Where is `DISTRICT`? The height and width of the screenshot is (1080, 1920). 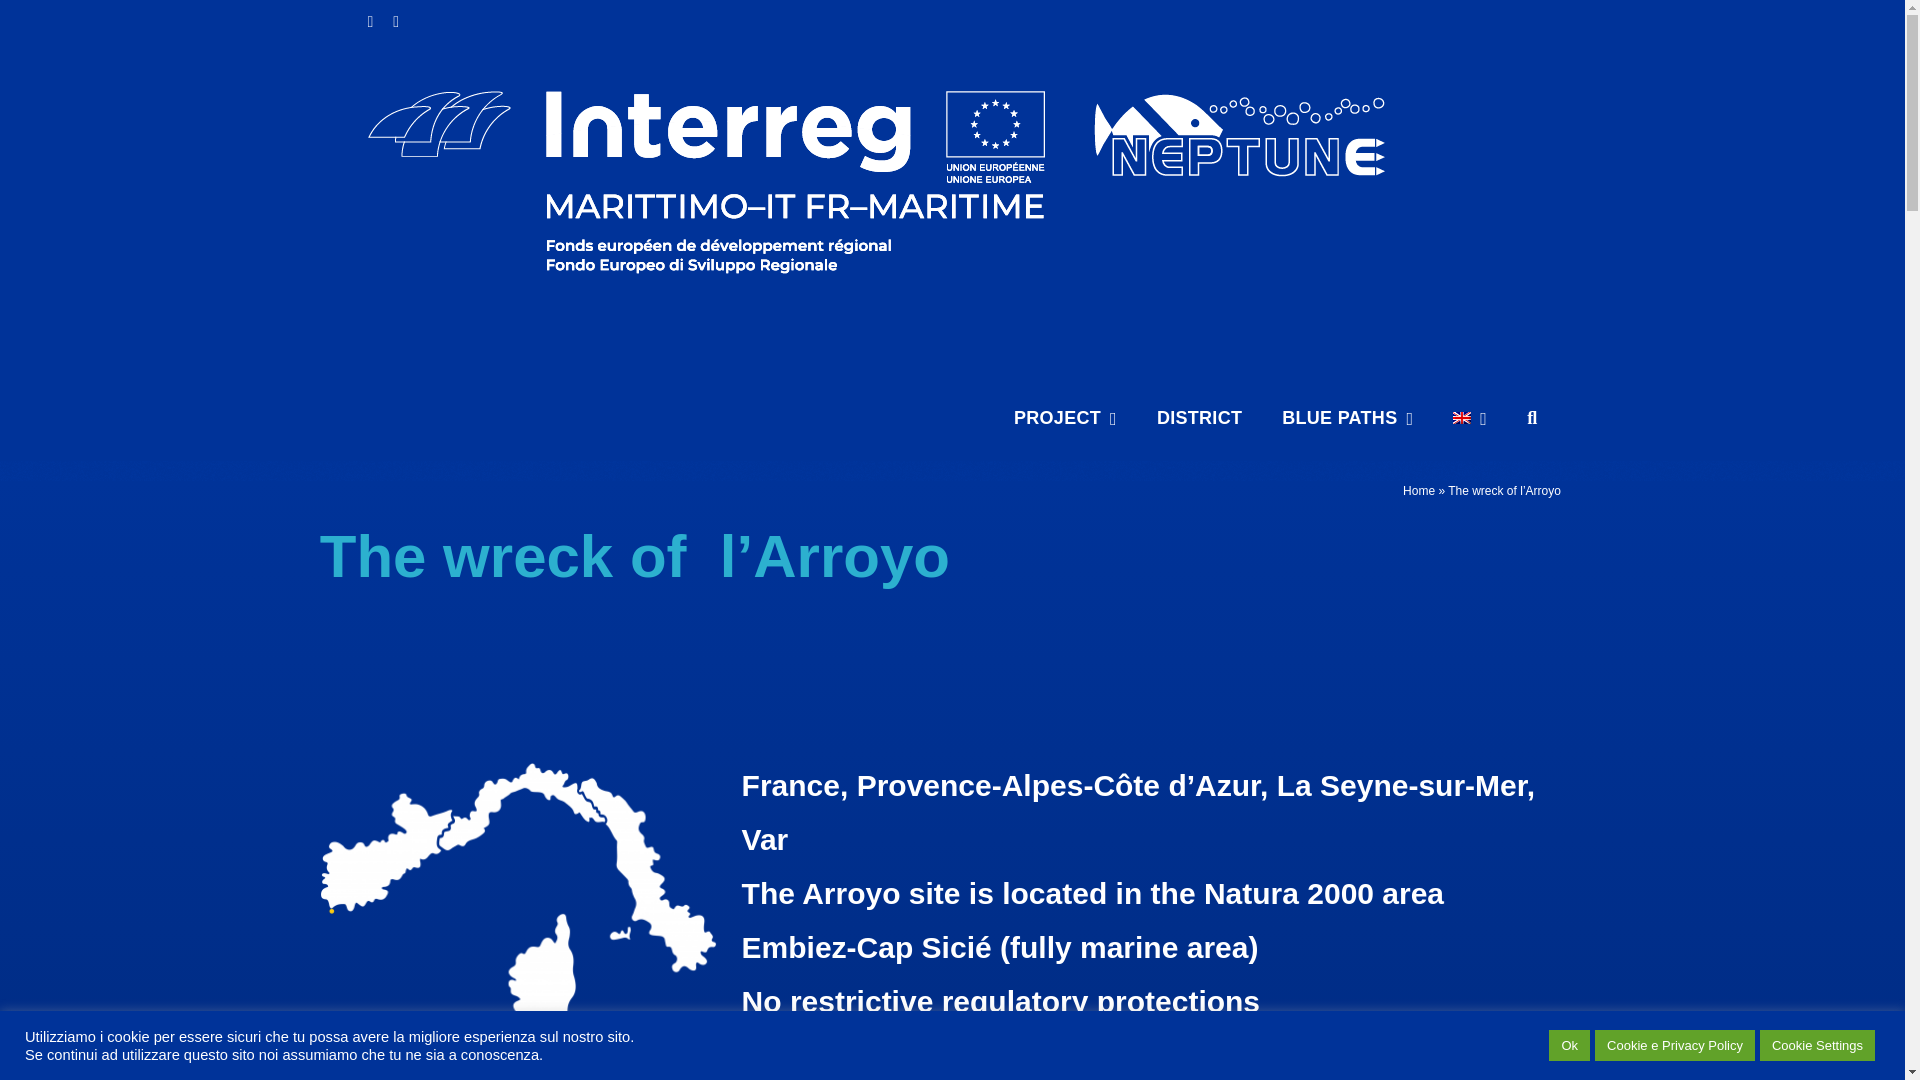
DISTRICT is located at coordinates (1200, 418).